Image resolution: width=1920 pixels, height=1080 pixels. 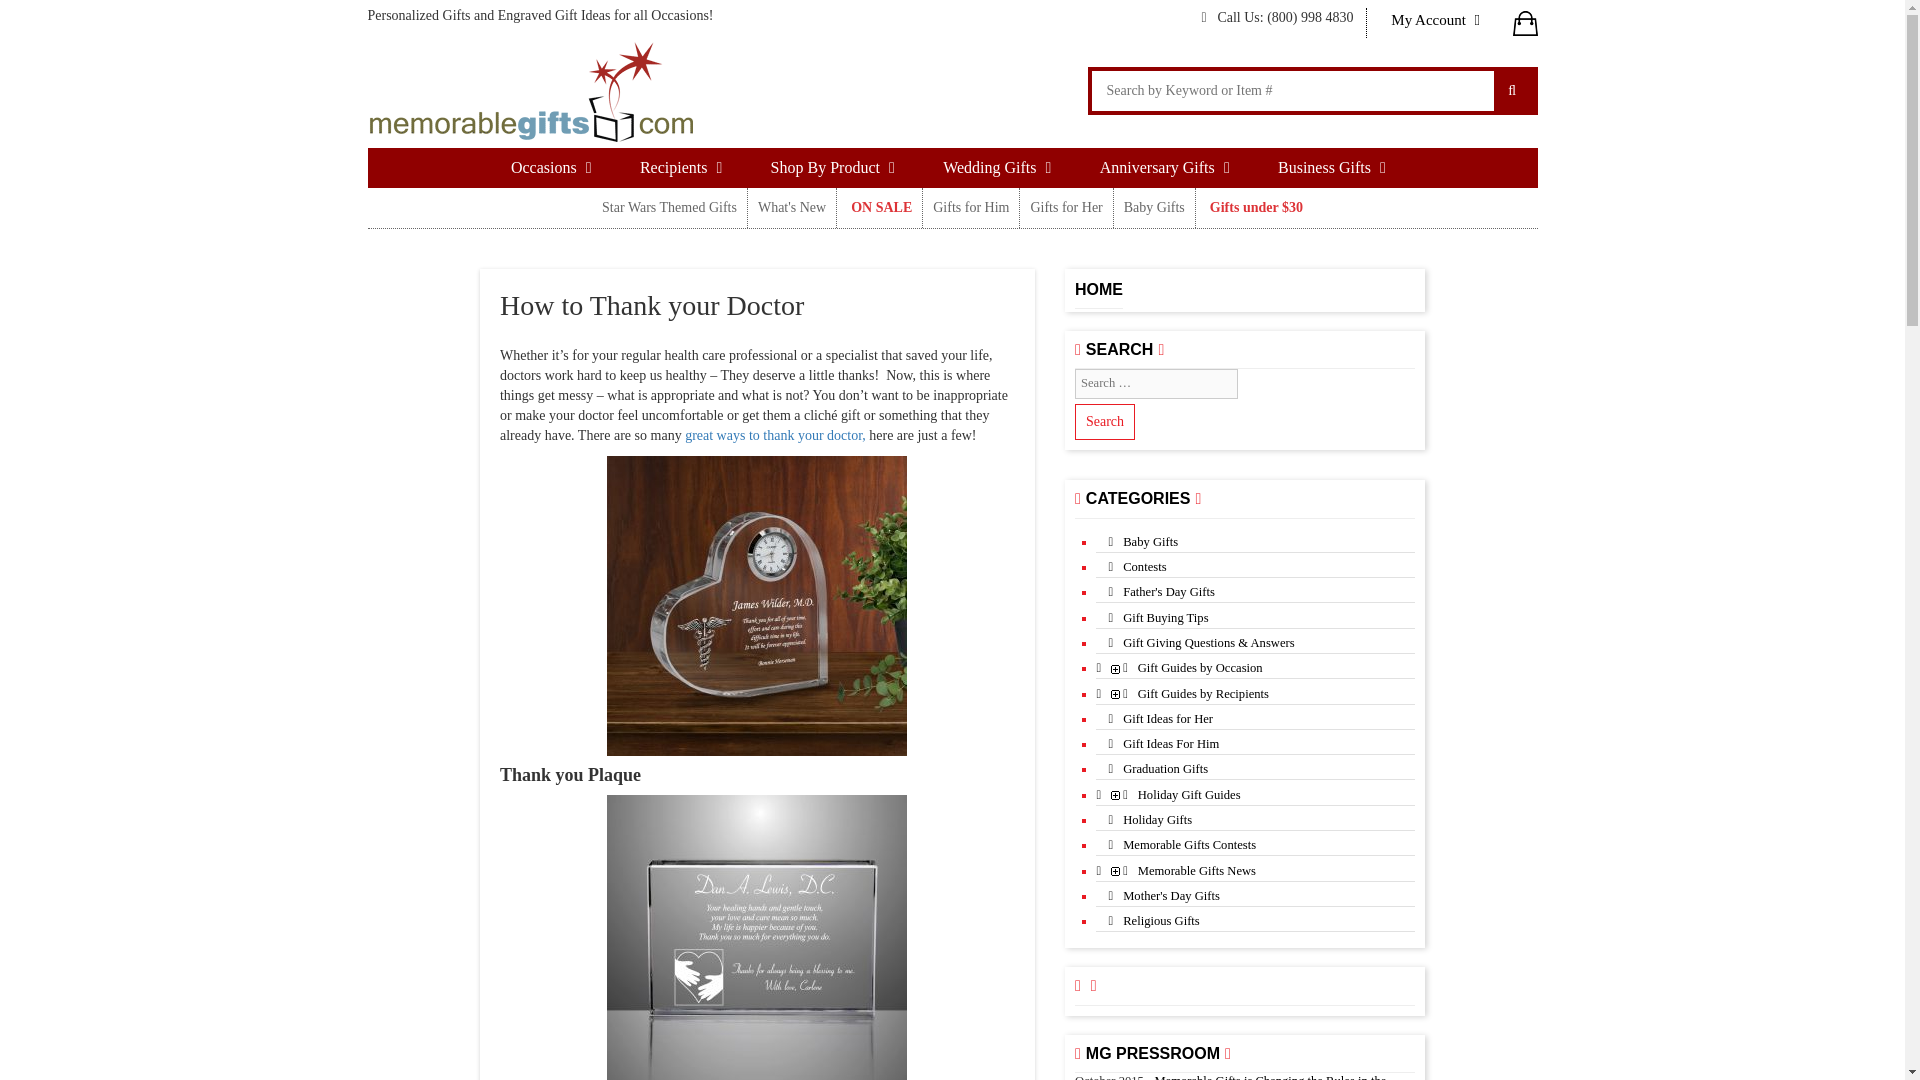 What do you see at coordinates (879, 207) in the screenshot?
I see `ON SALE` at bounding box center [879, 207].